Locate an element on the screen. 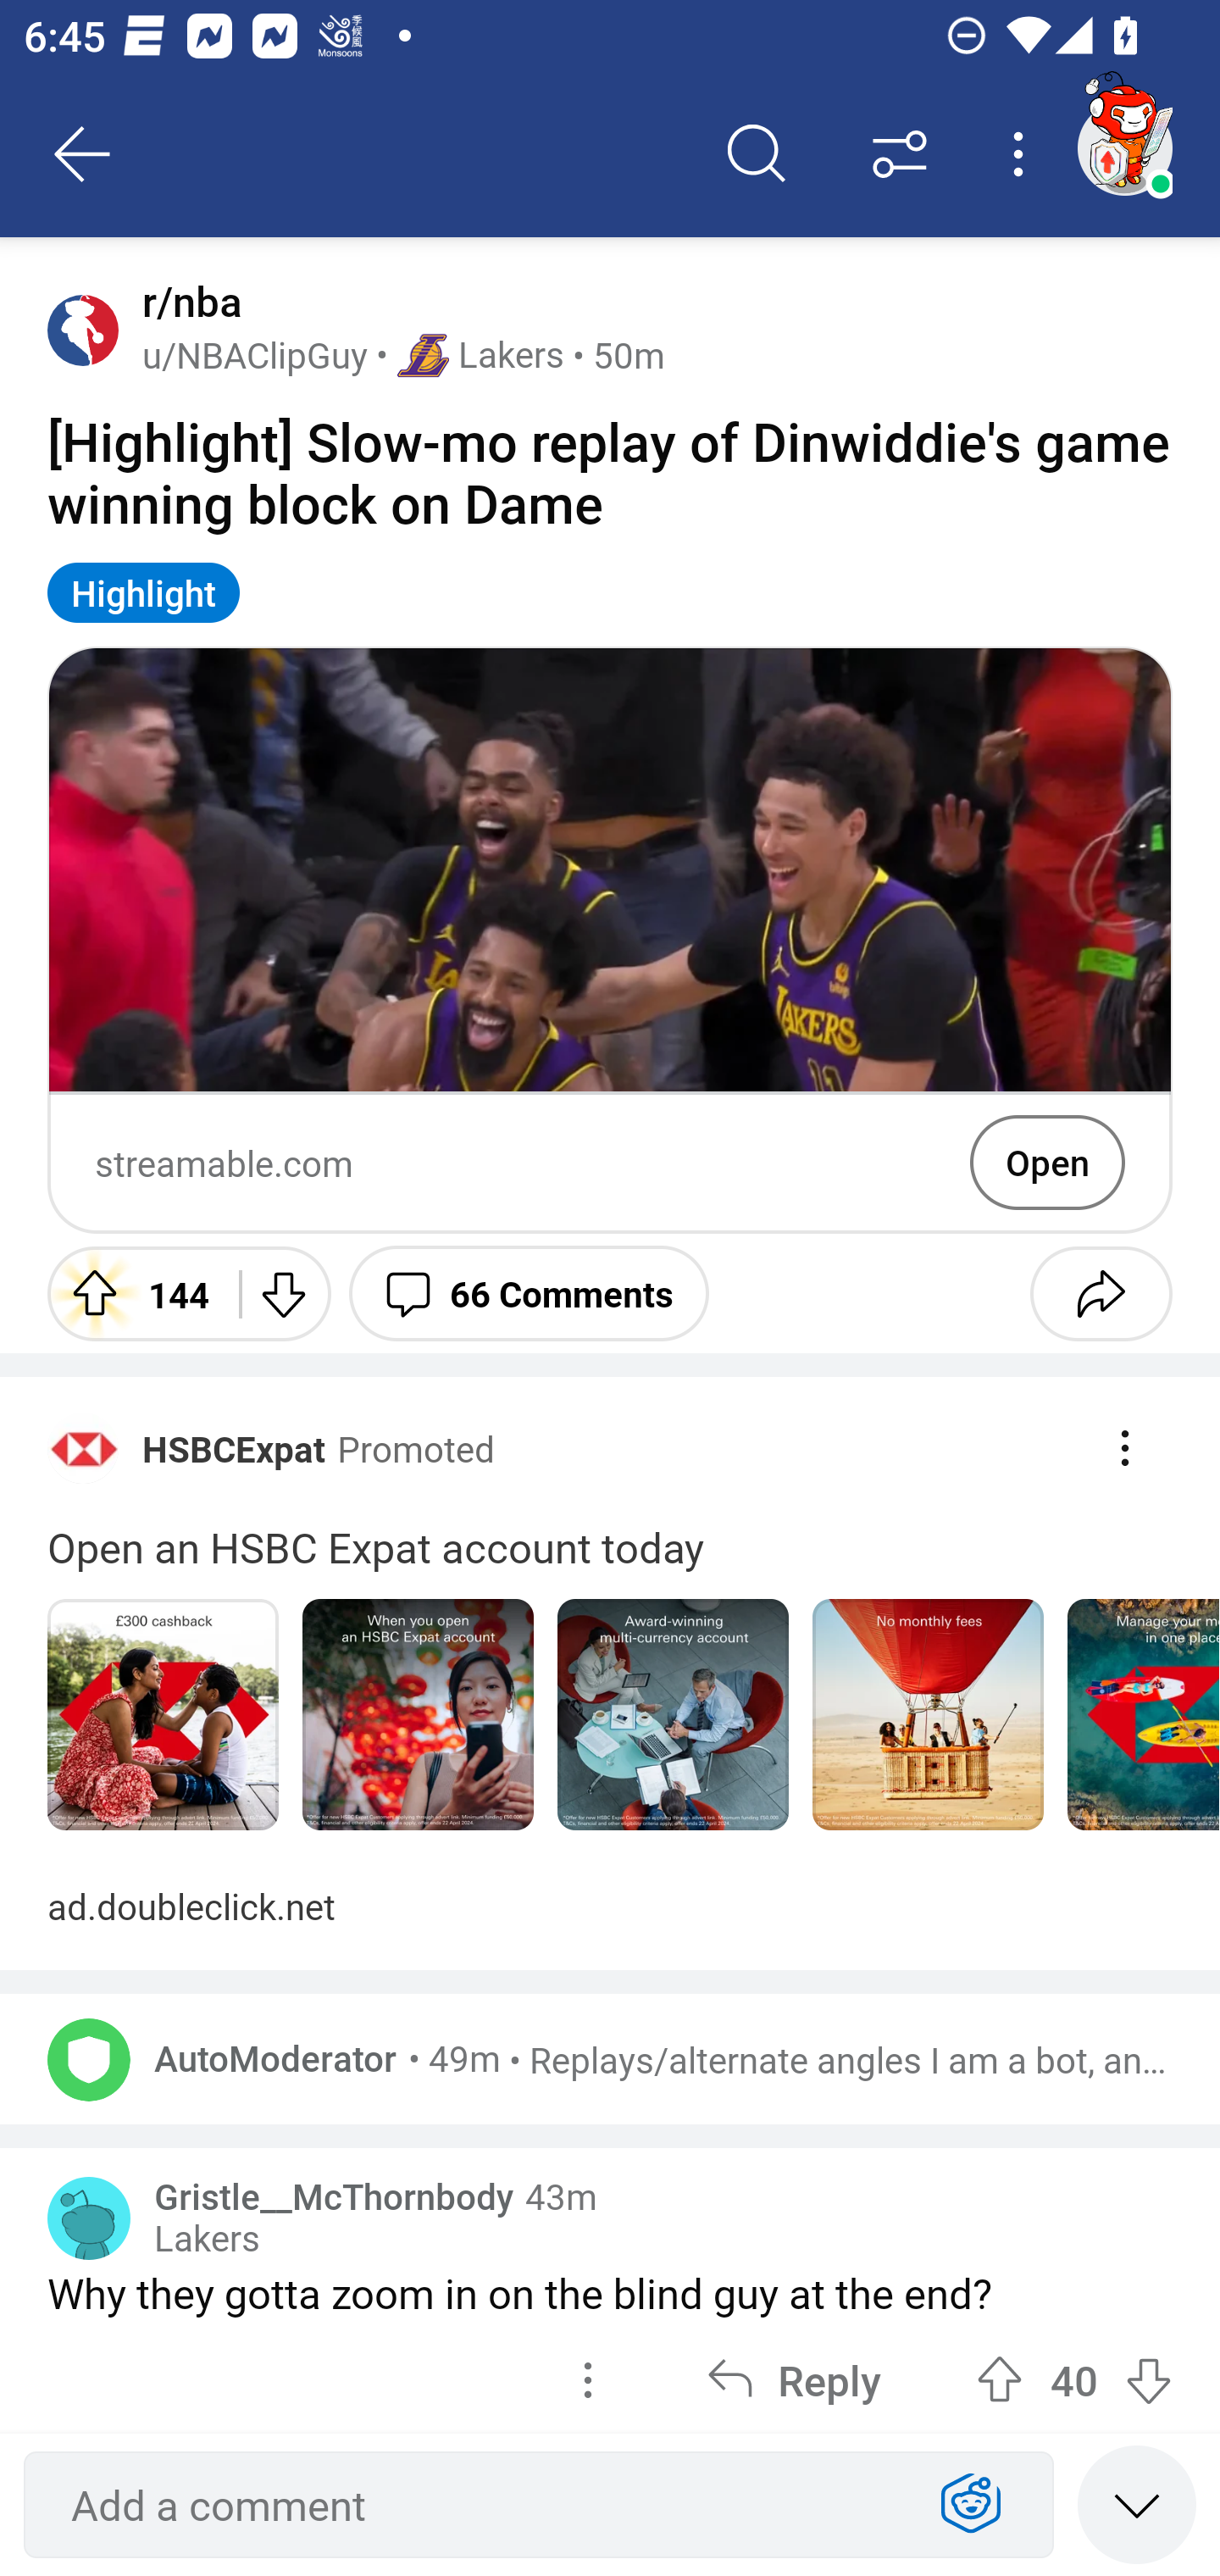  Speed read is located at coordinates (1137, 2503).